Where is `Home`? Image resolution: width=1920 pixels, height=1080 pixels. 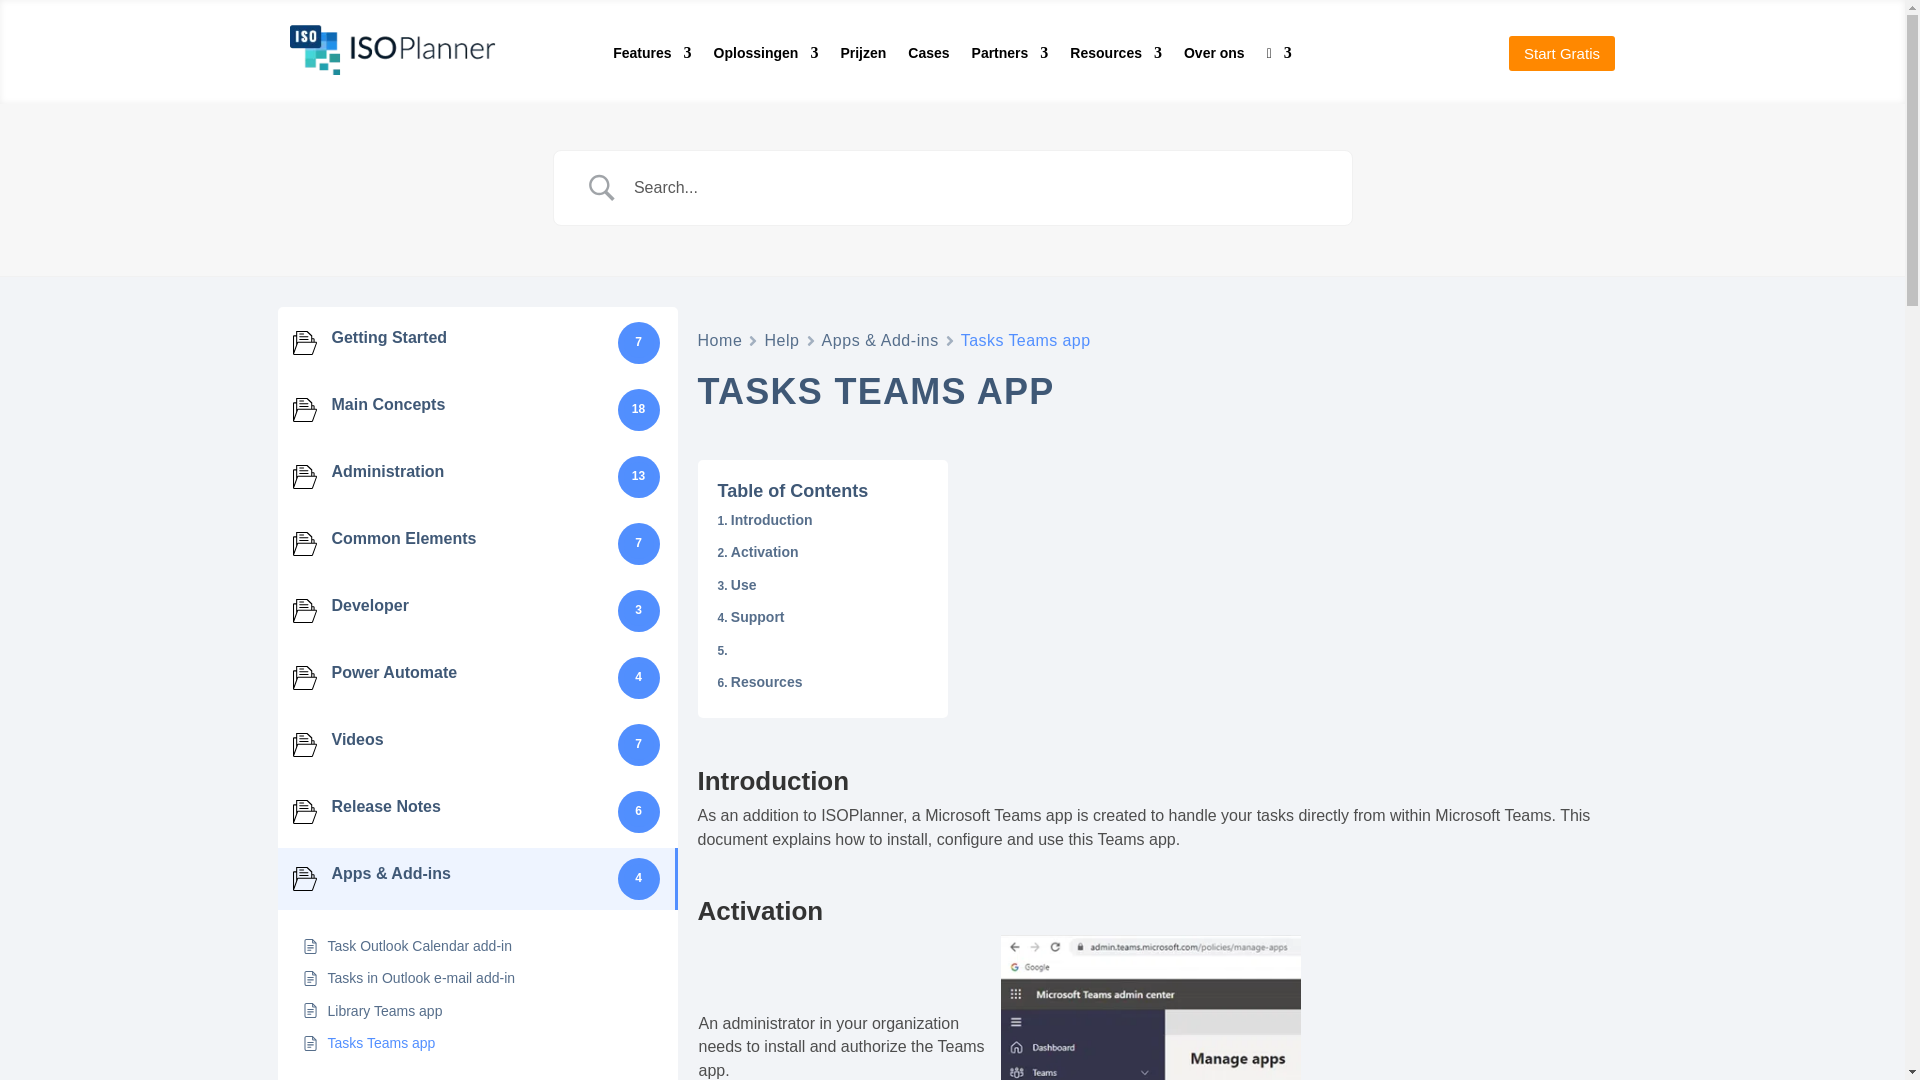
Home is located at coordinates (720, 340).